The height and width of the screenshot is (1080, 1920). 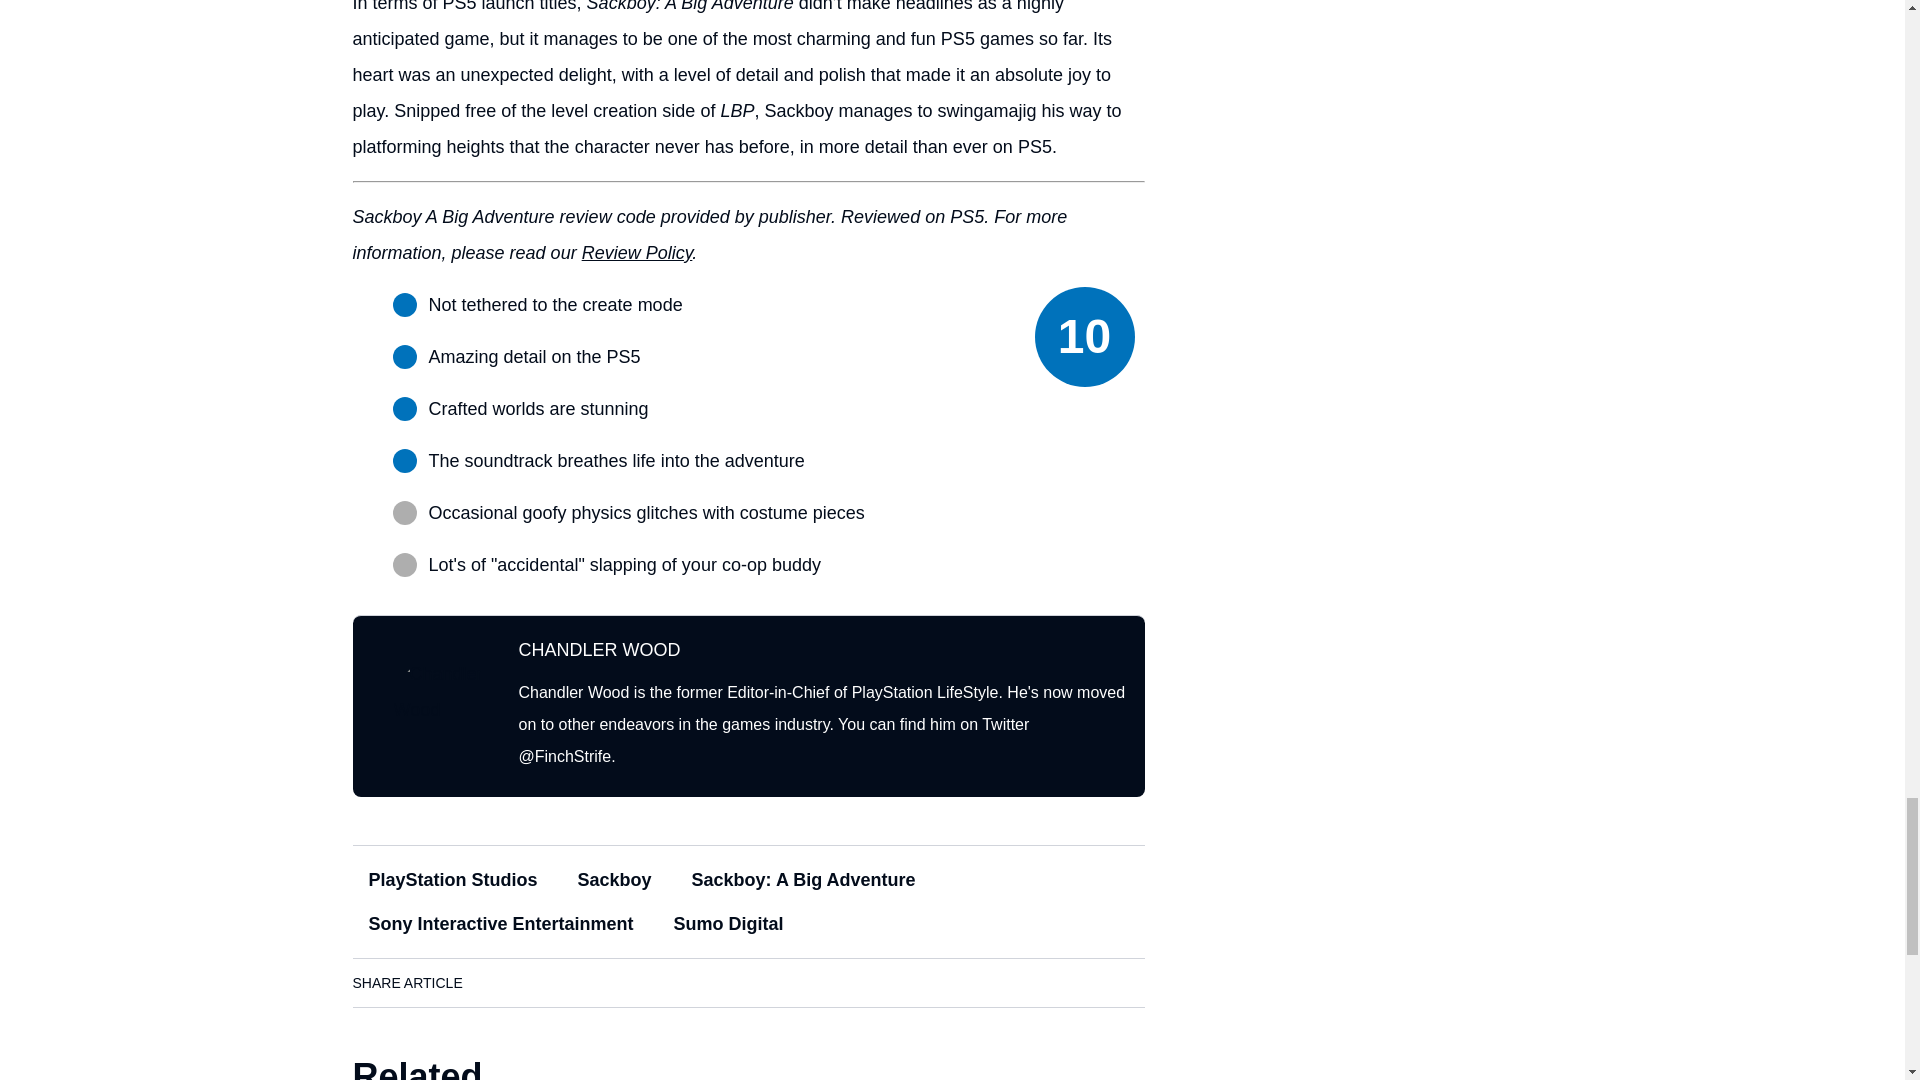 I want to click on Sony Interactive Entertainment, so click(x=500, y=924).